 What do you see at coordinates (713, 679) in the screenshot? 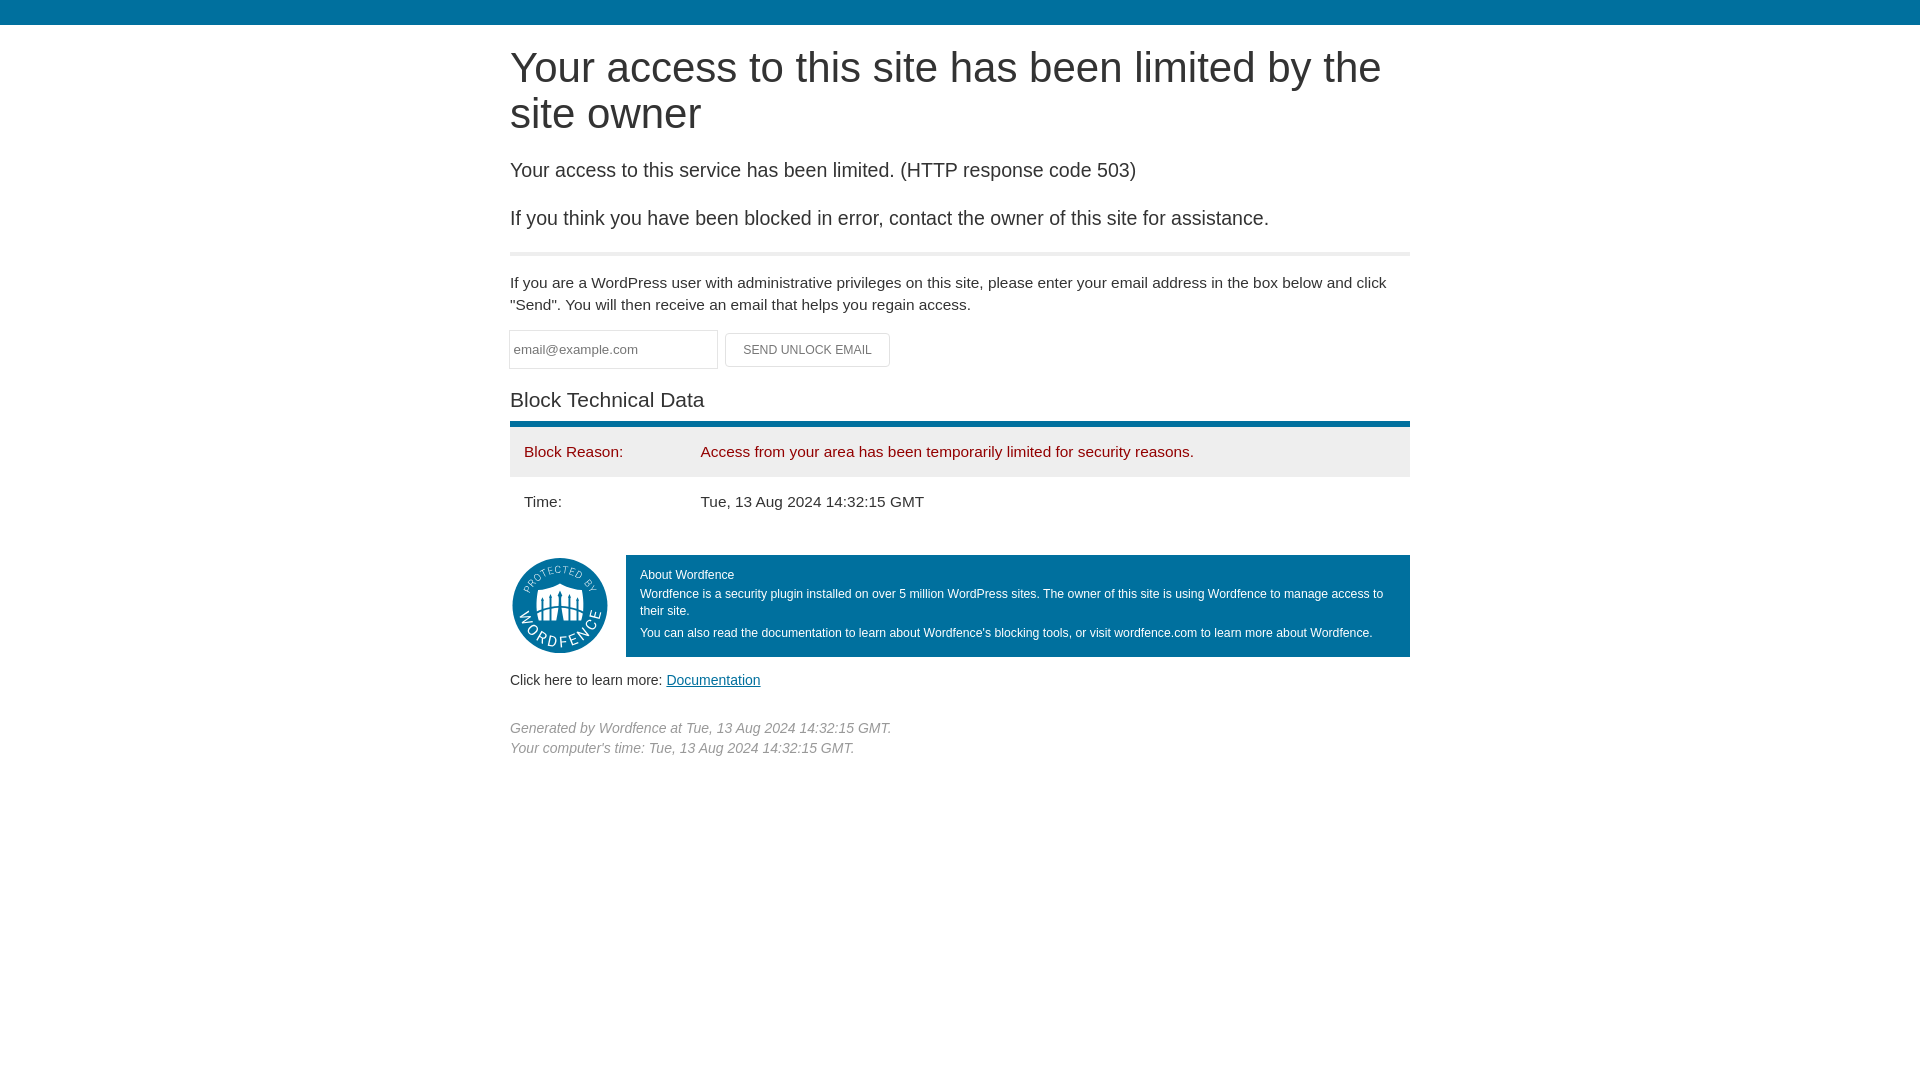
I see `Documentation` at bounding box center [713, 679].